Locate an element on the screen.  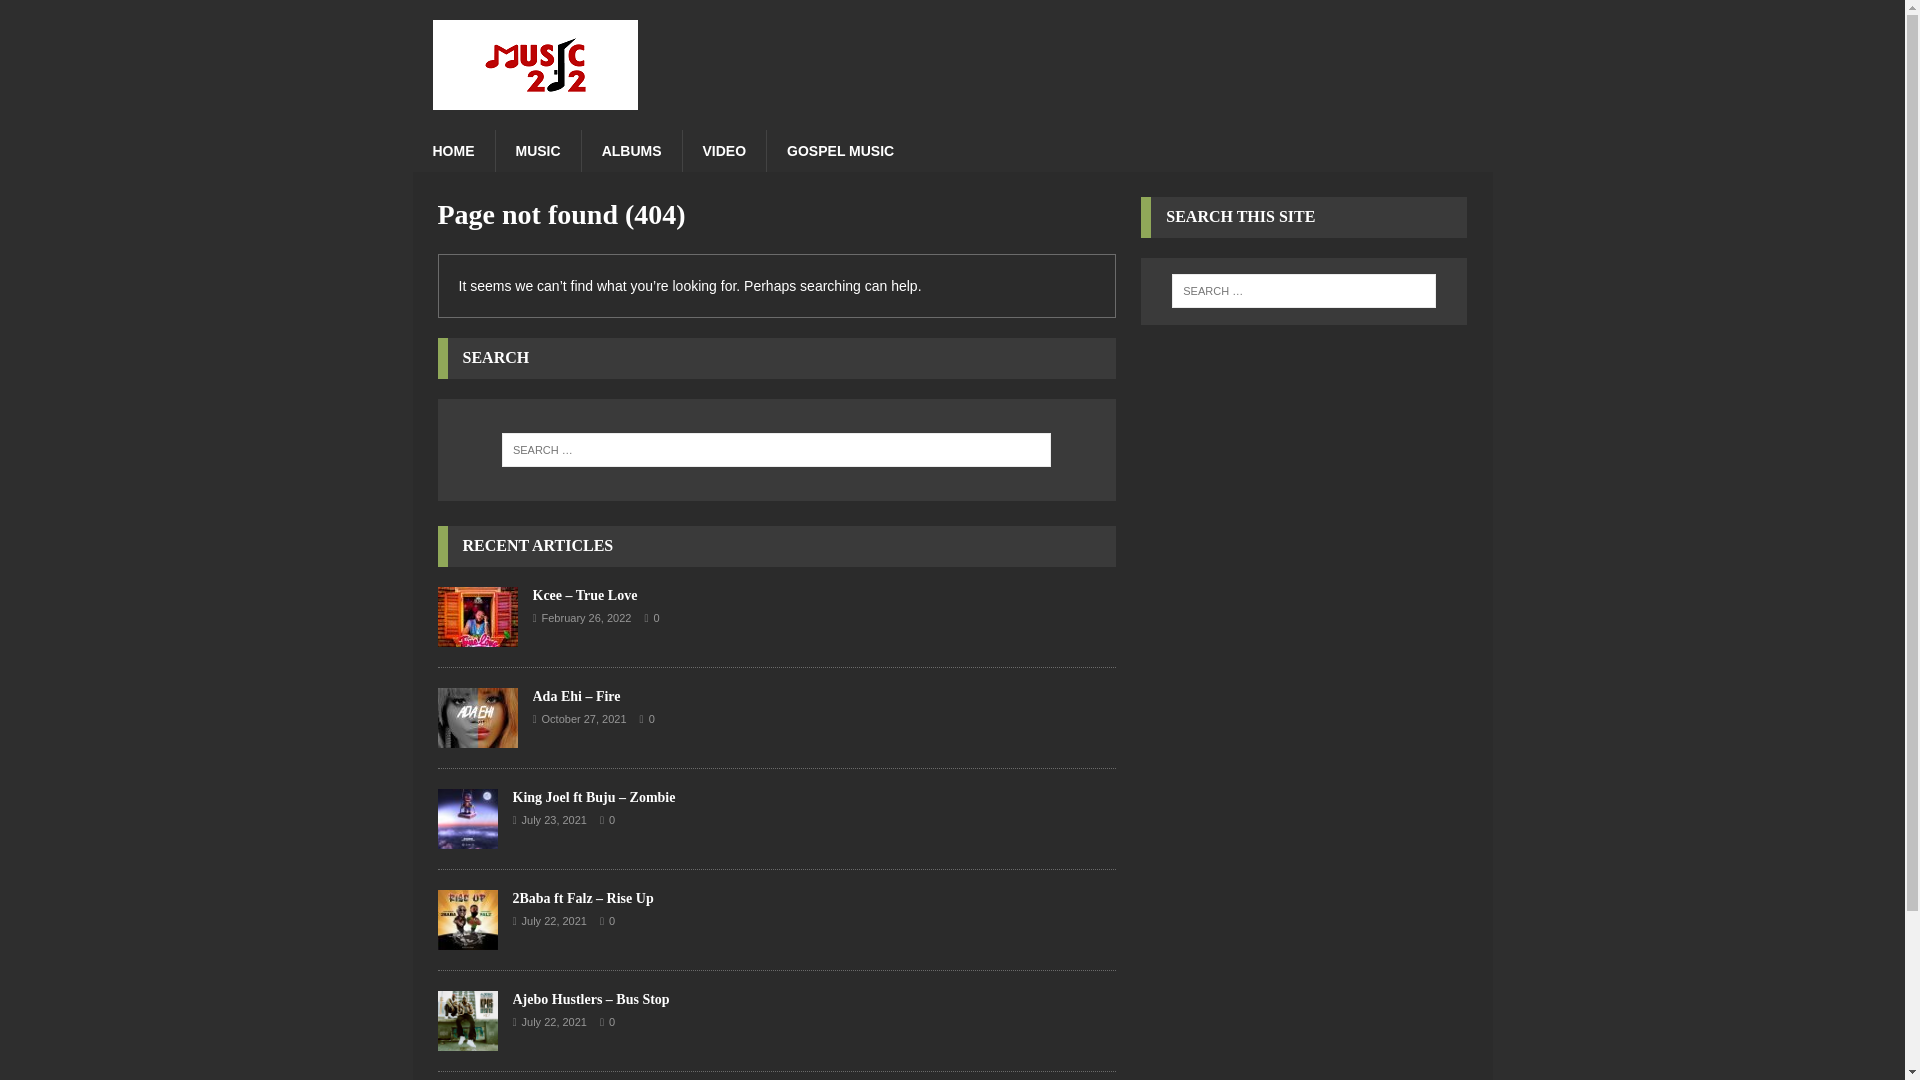
Search is located at coordinates (74, 16).